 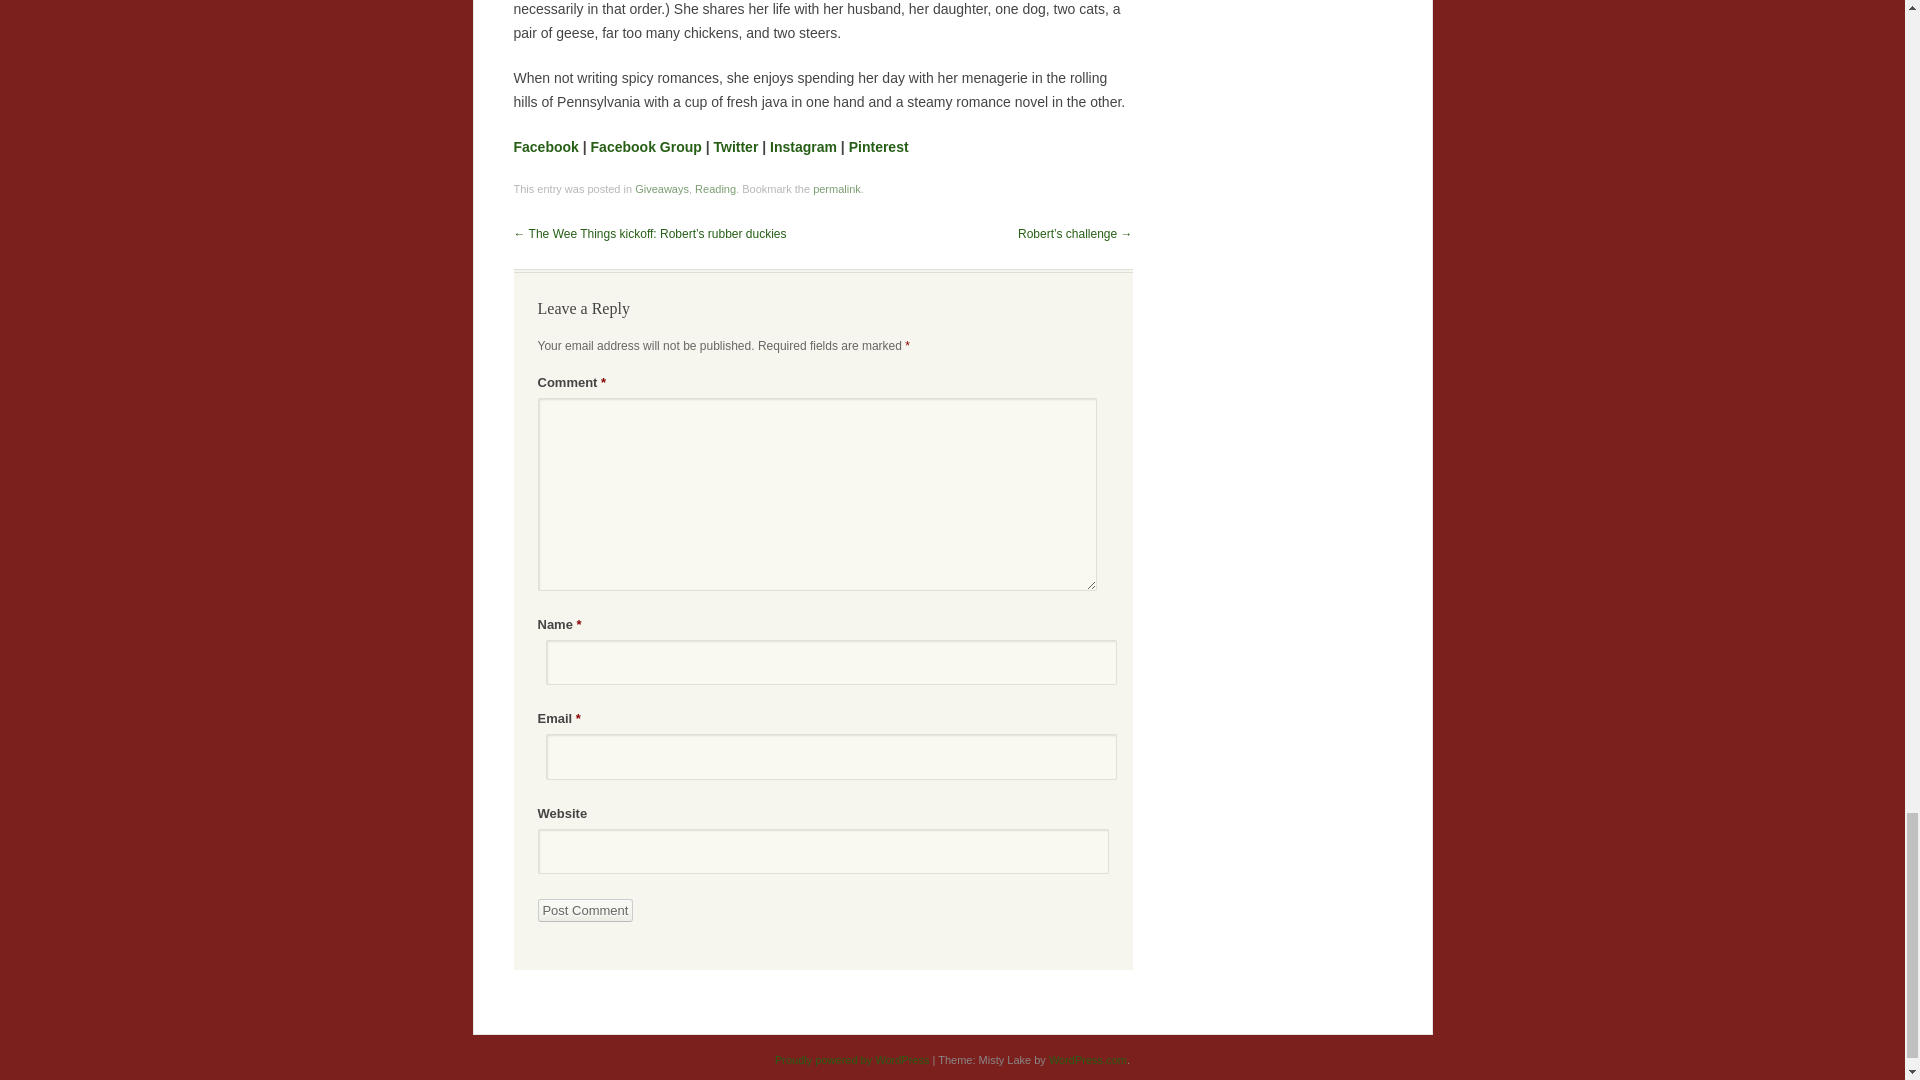 What do you see at coordinates (836, 188) in the screenshot?
I see `Permalink to Guest post by RJ Scott and VL Locey` at bounding box center [836, 188].